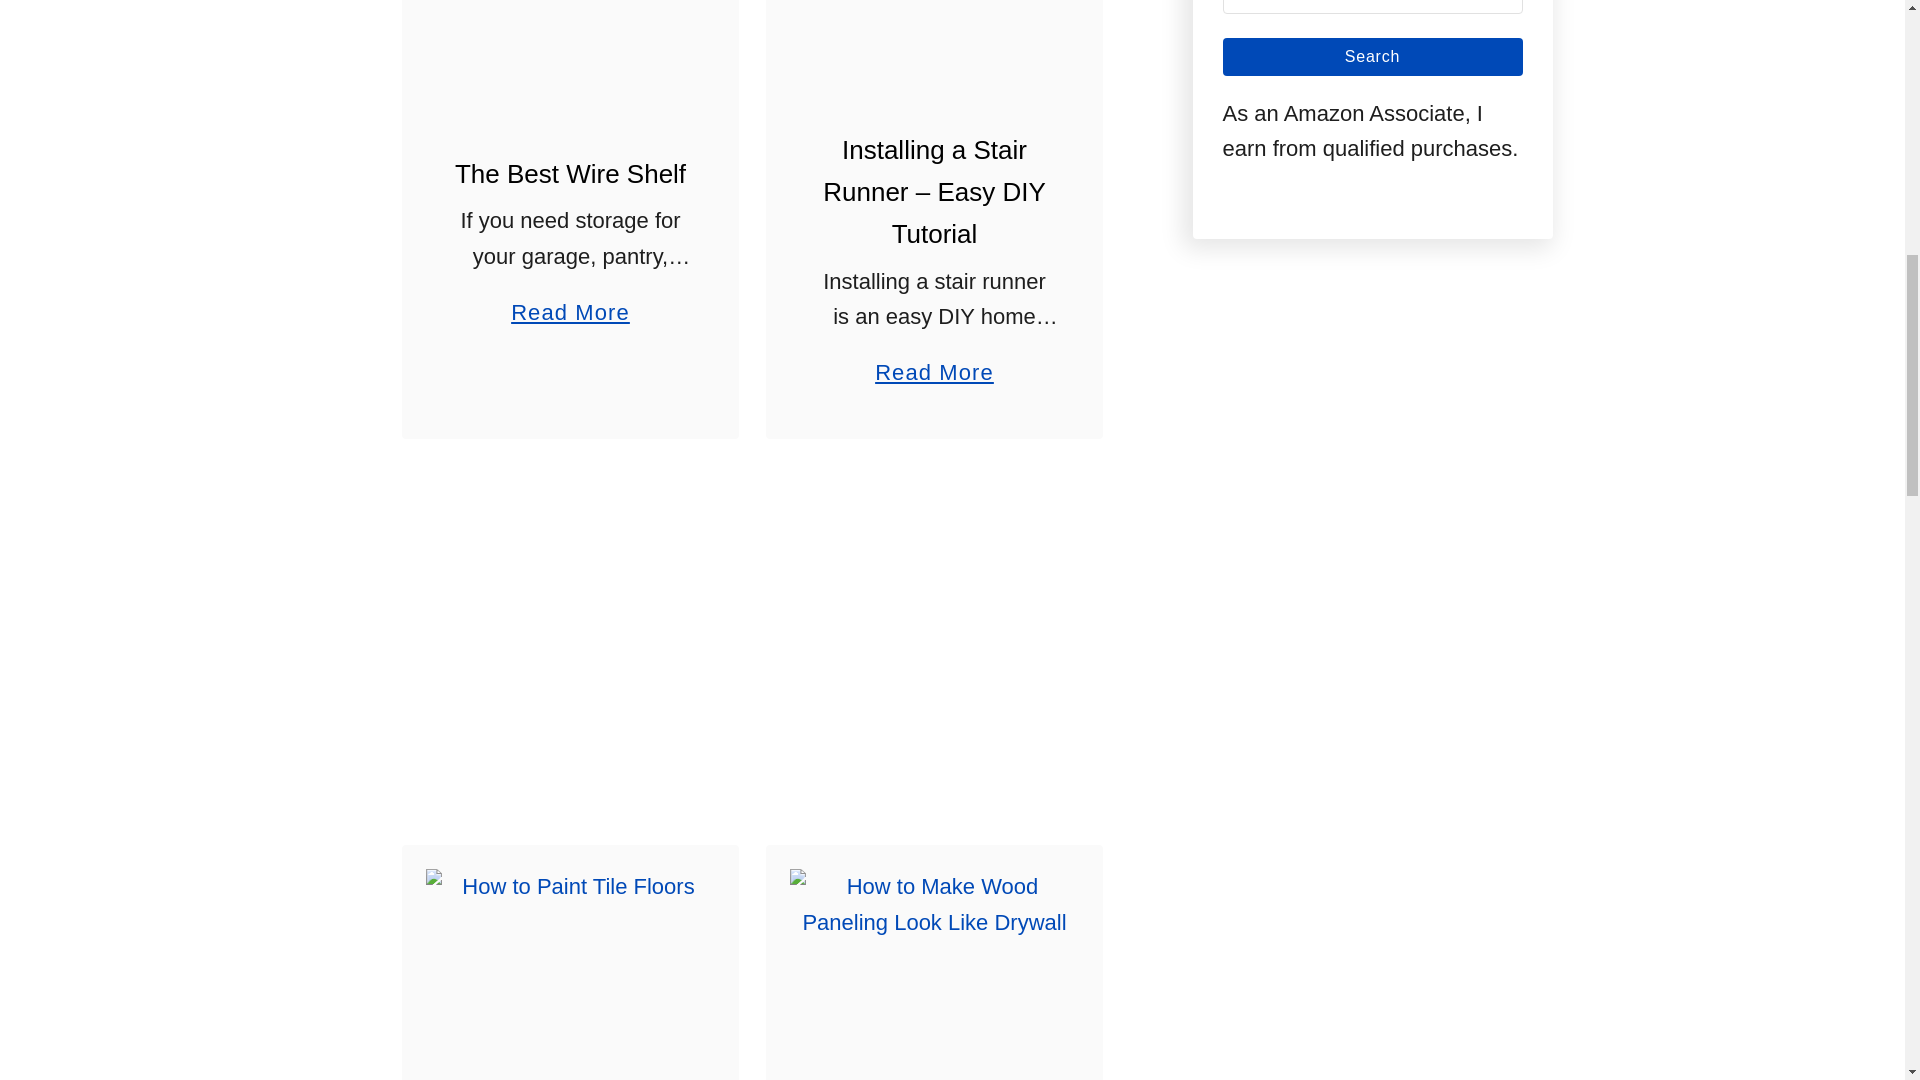 Image resolution: width=1920 pixels, height=1080 pixels. Describe the element at coordinates (1372, 56) in the screenshot. I see `Search` at that location.